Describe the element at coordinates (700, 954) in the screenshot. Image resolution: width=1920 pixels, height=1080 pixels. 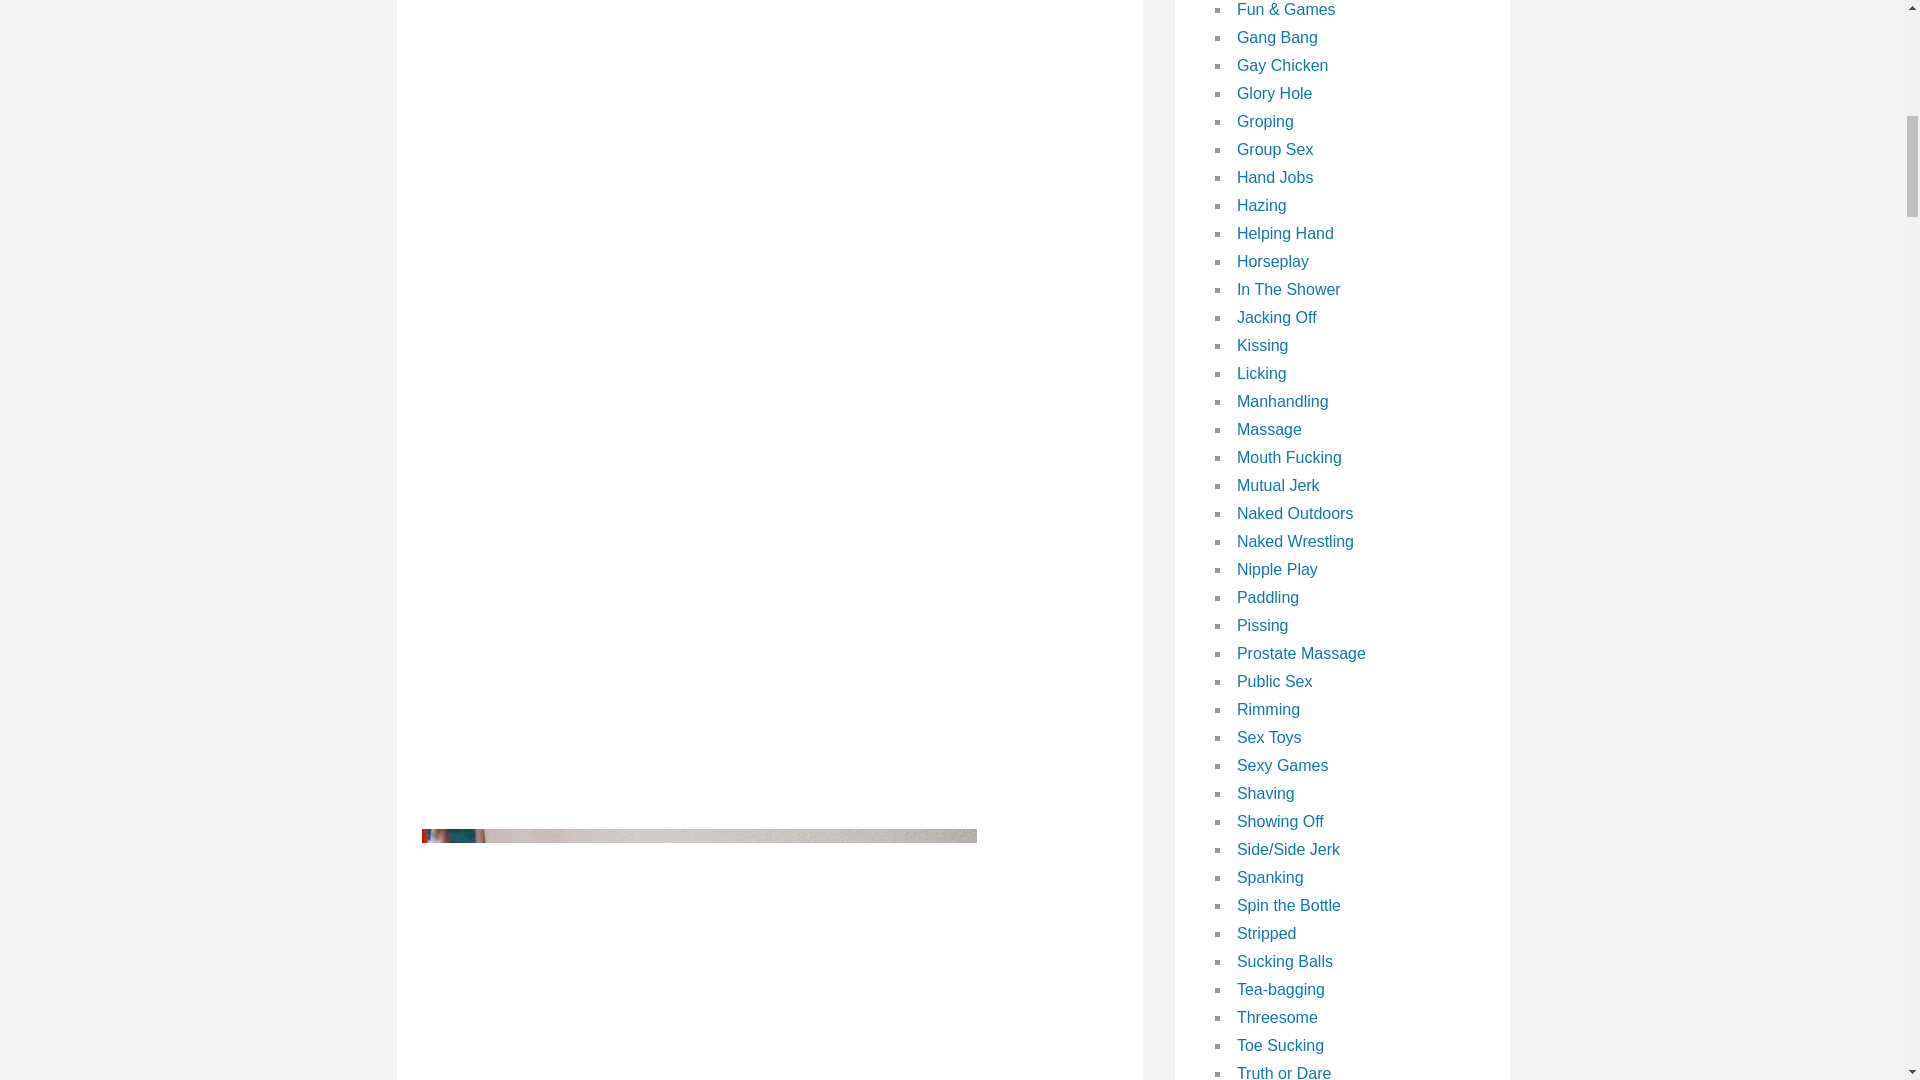
I see `FraternityX: Party Foul` at that location.